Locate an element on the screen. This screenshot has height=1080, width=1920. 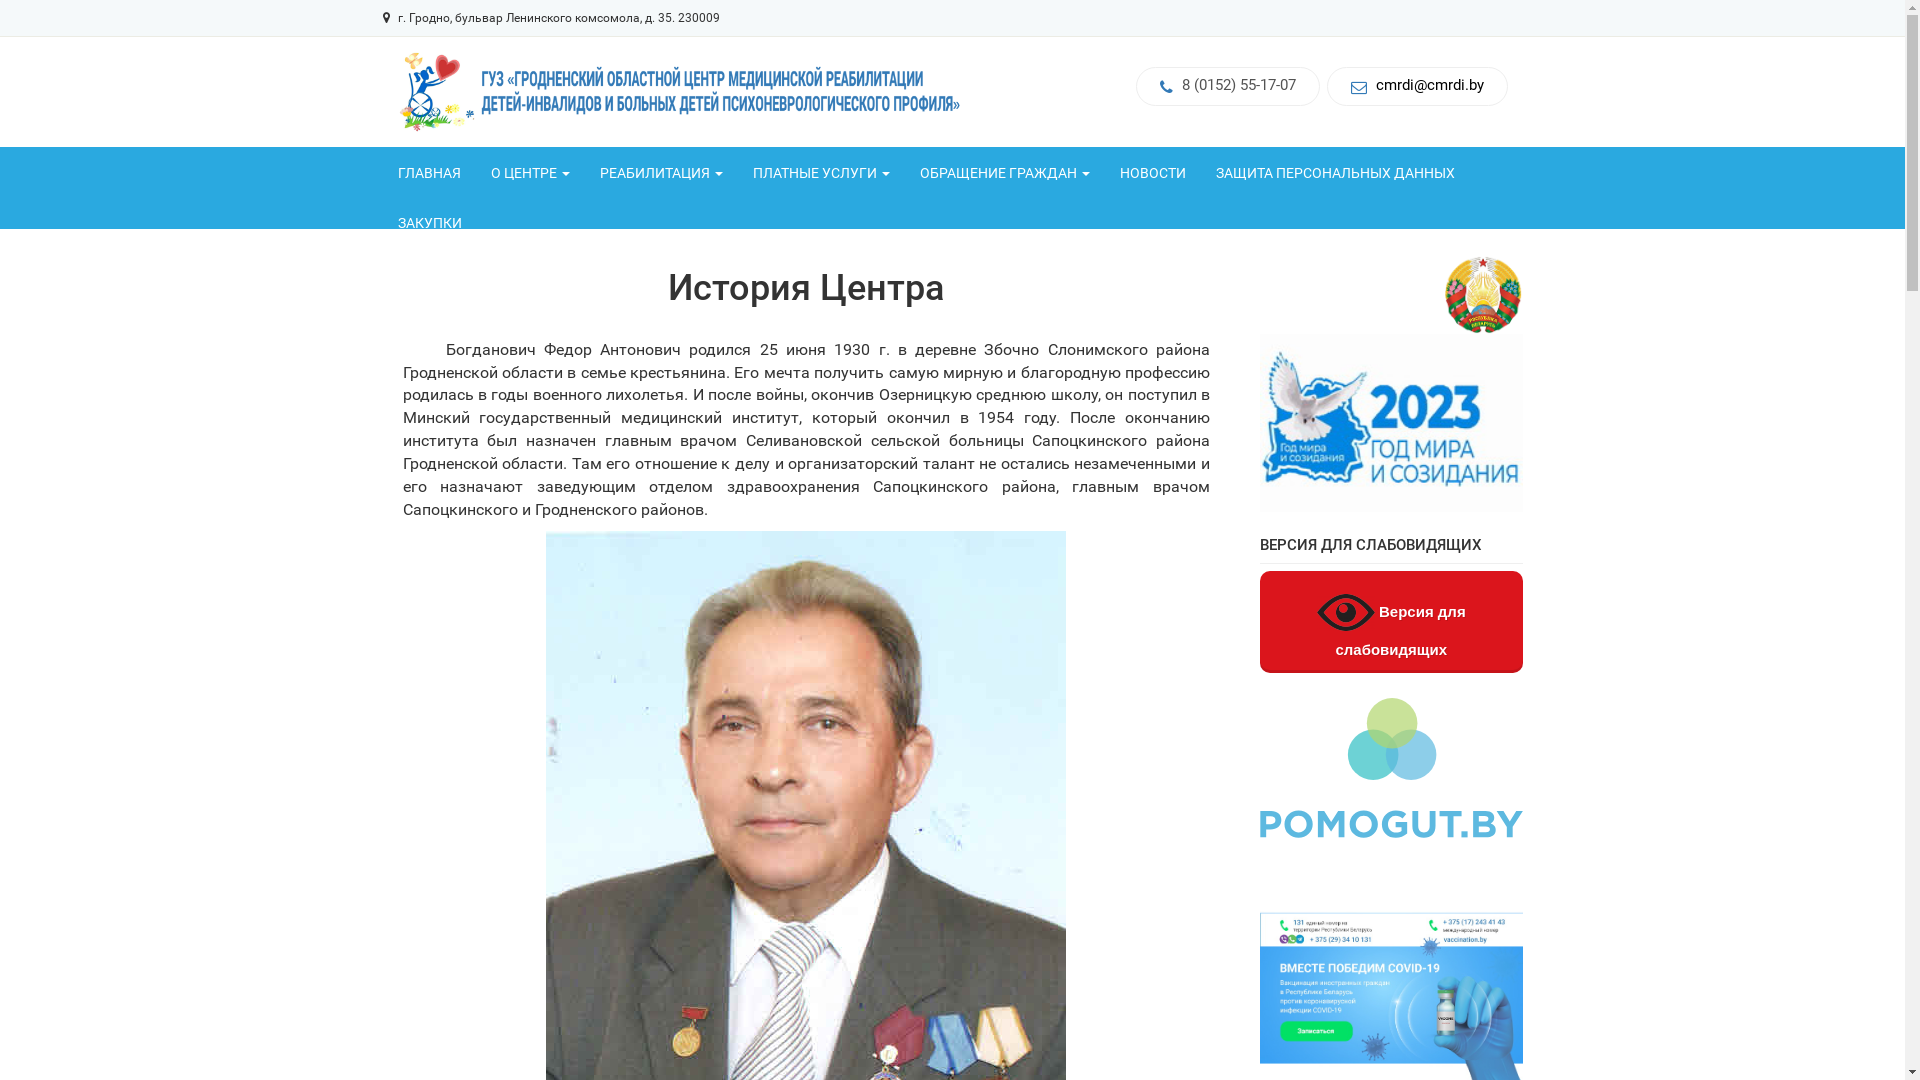
cmrdi@cmrdi.by is located at coordinates (1430, 86).